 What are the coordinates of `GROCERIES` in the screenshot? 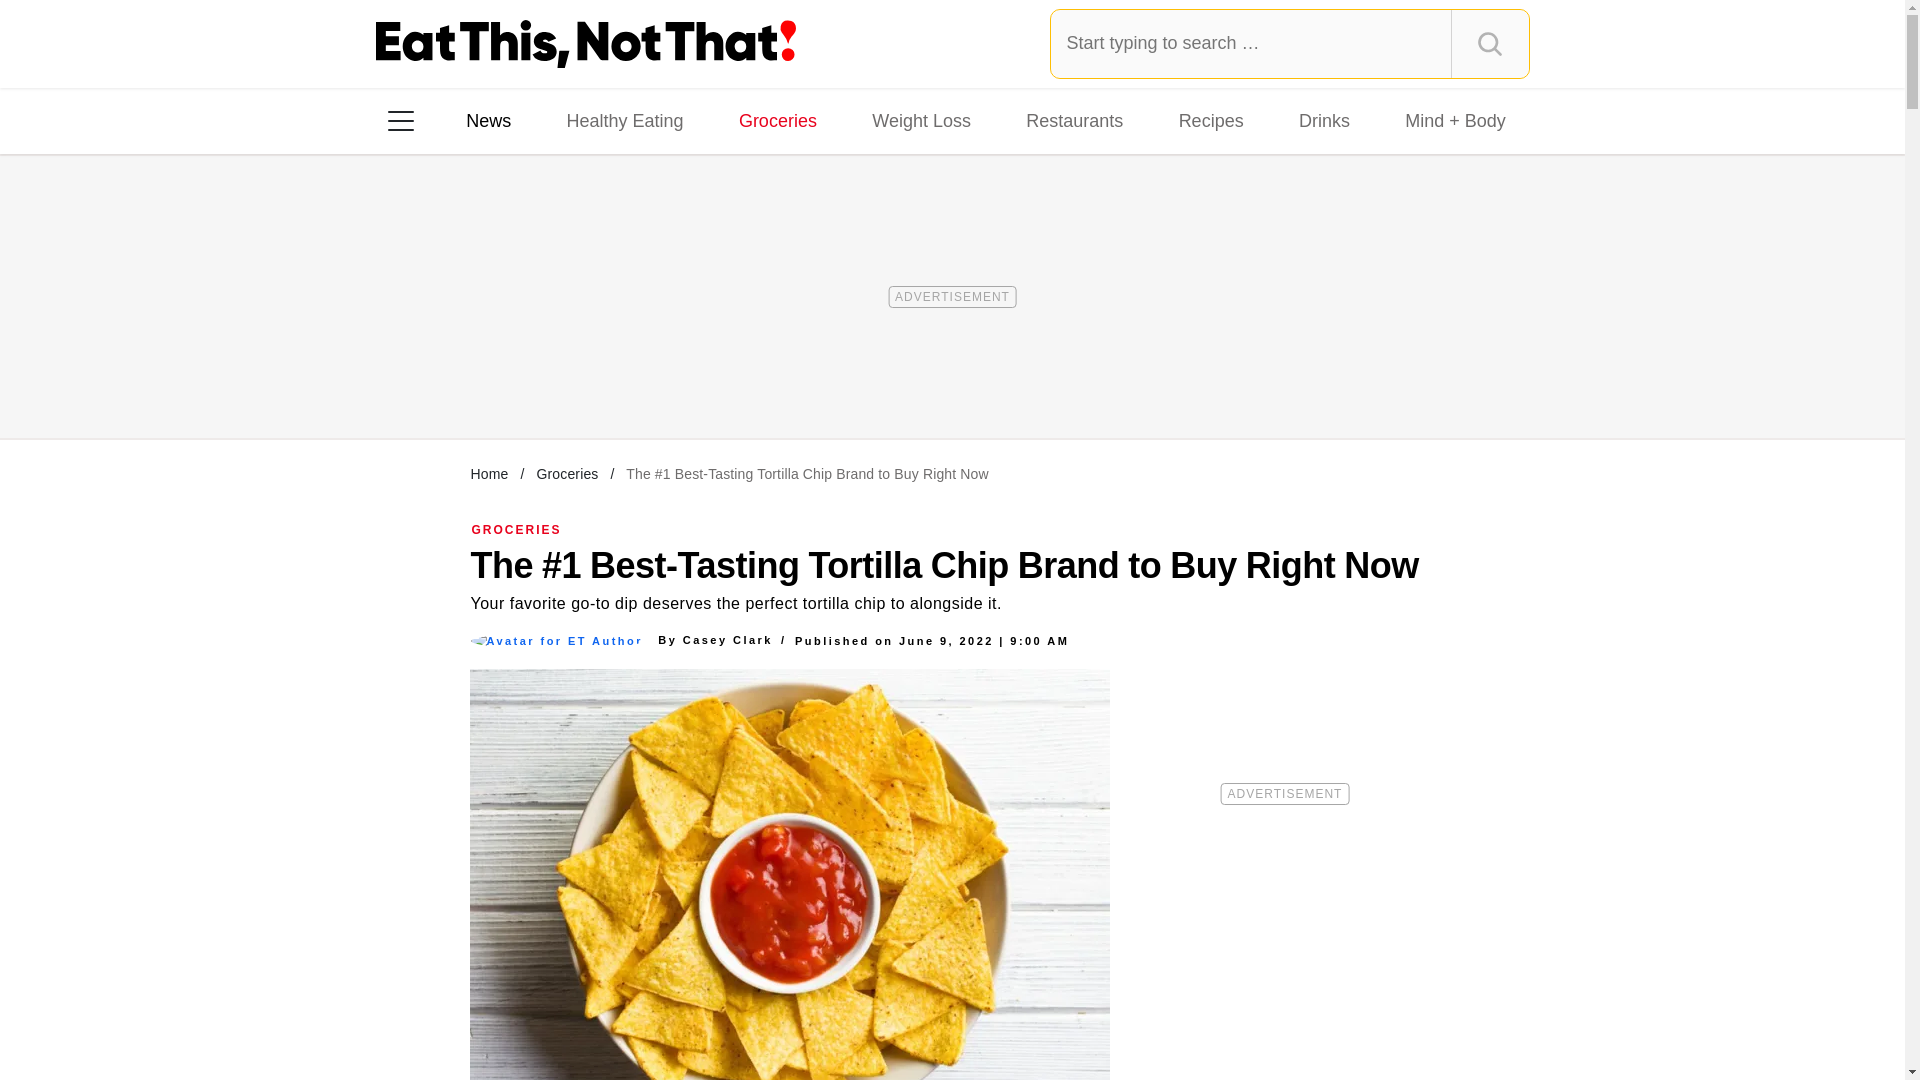 It's located at (517, 529).